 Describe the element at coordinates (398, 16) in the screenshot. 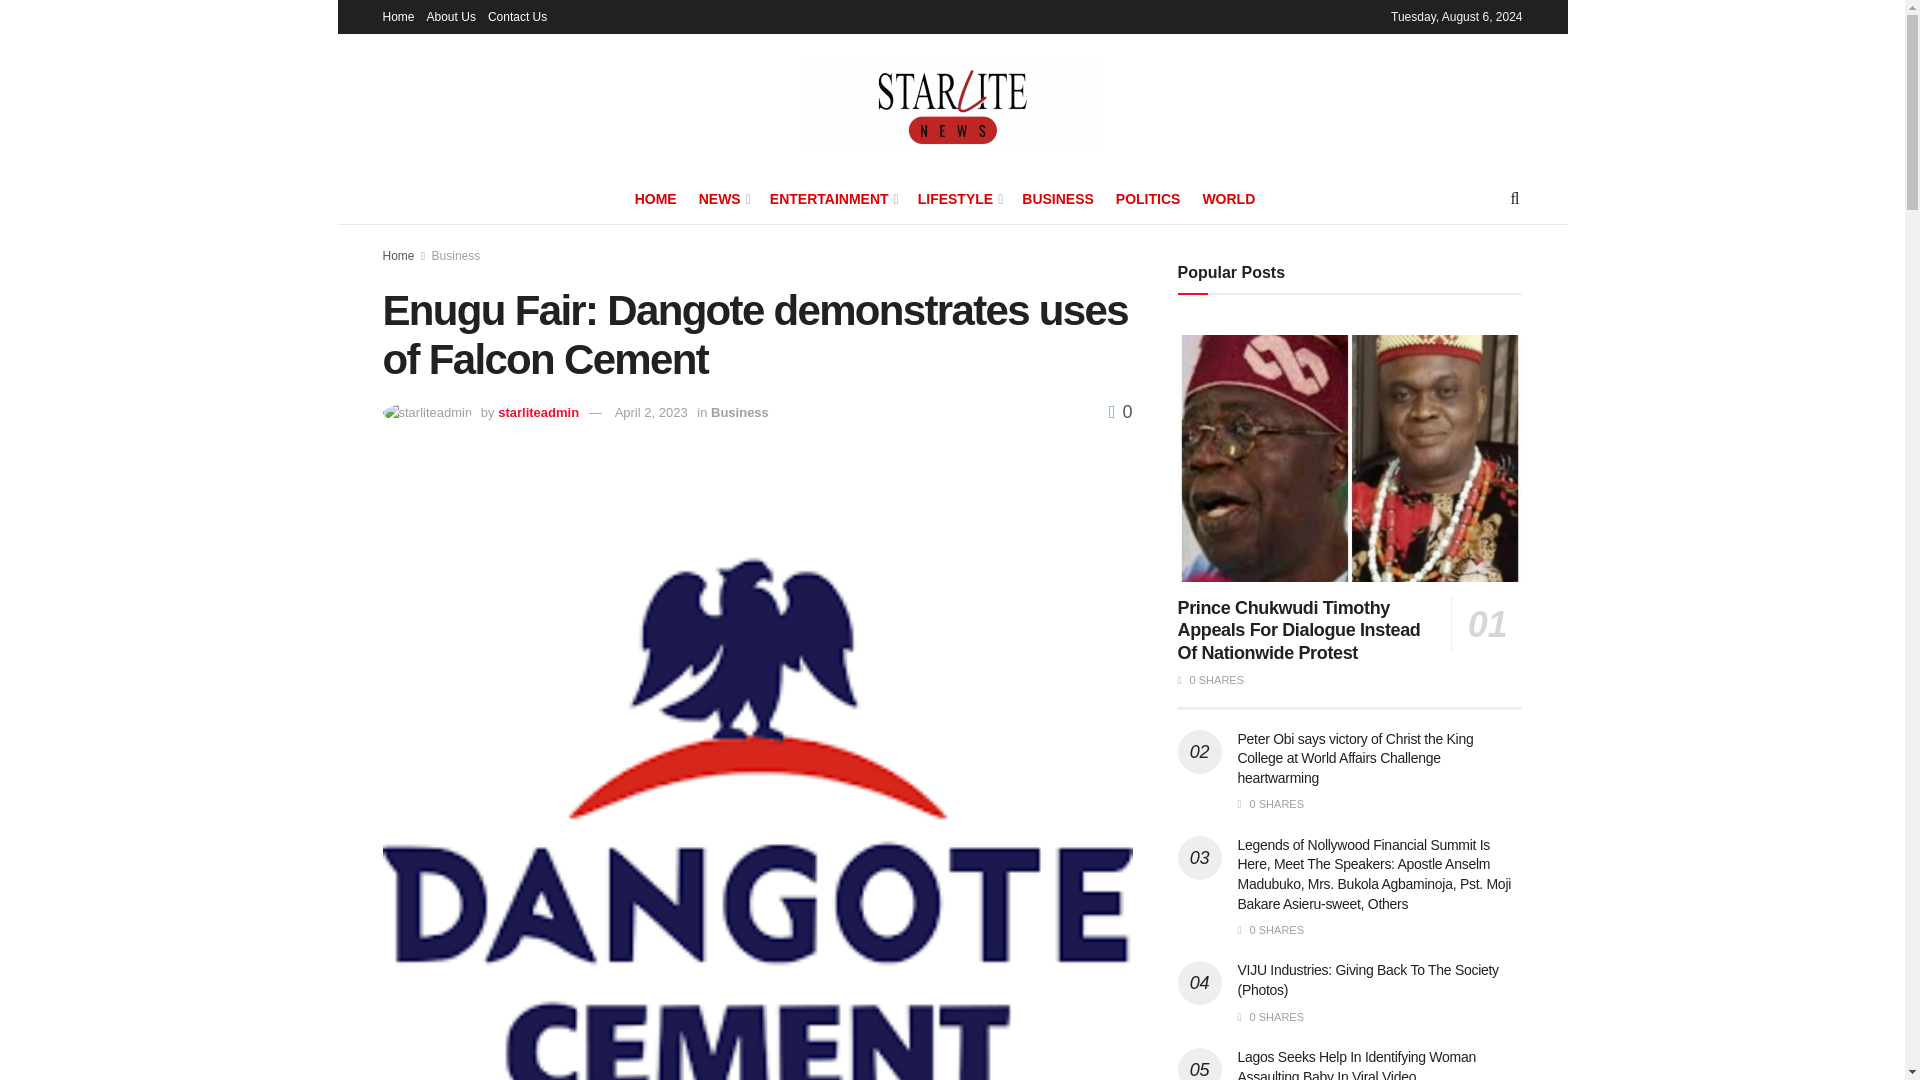

I see `Home` at that location.